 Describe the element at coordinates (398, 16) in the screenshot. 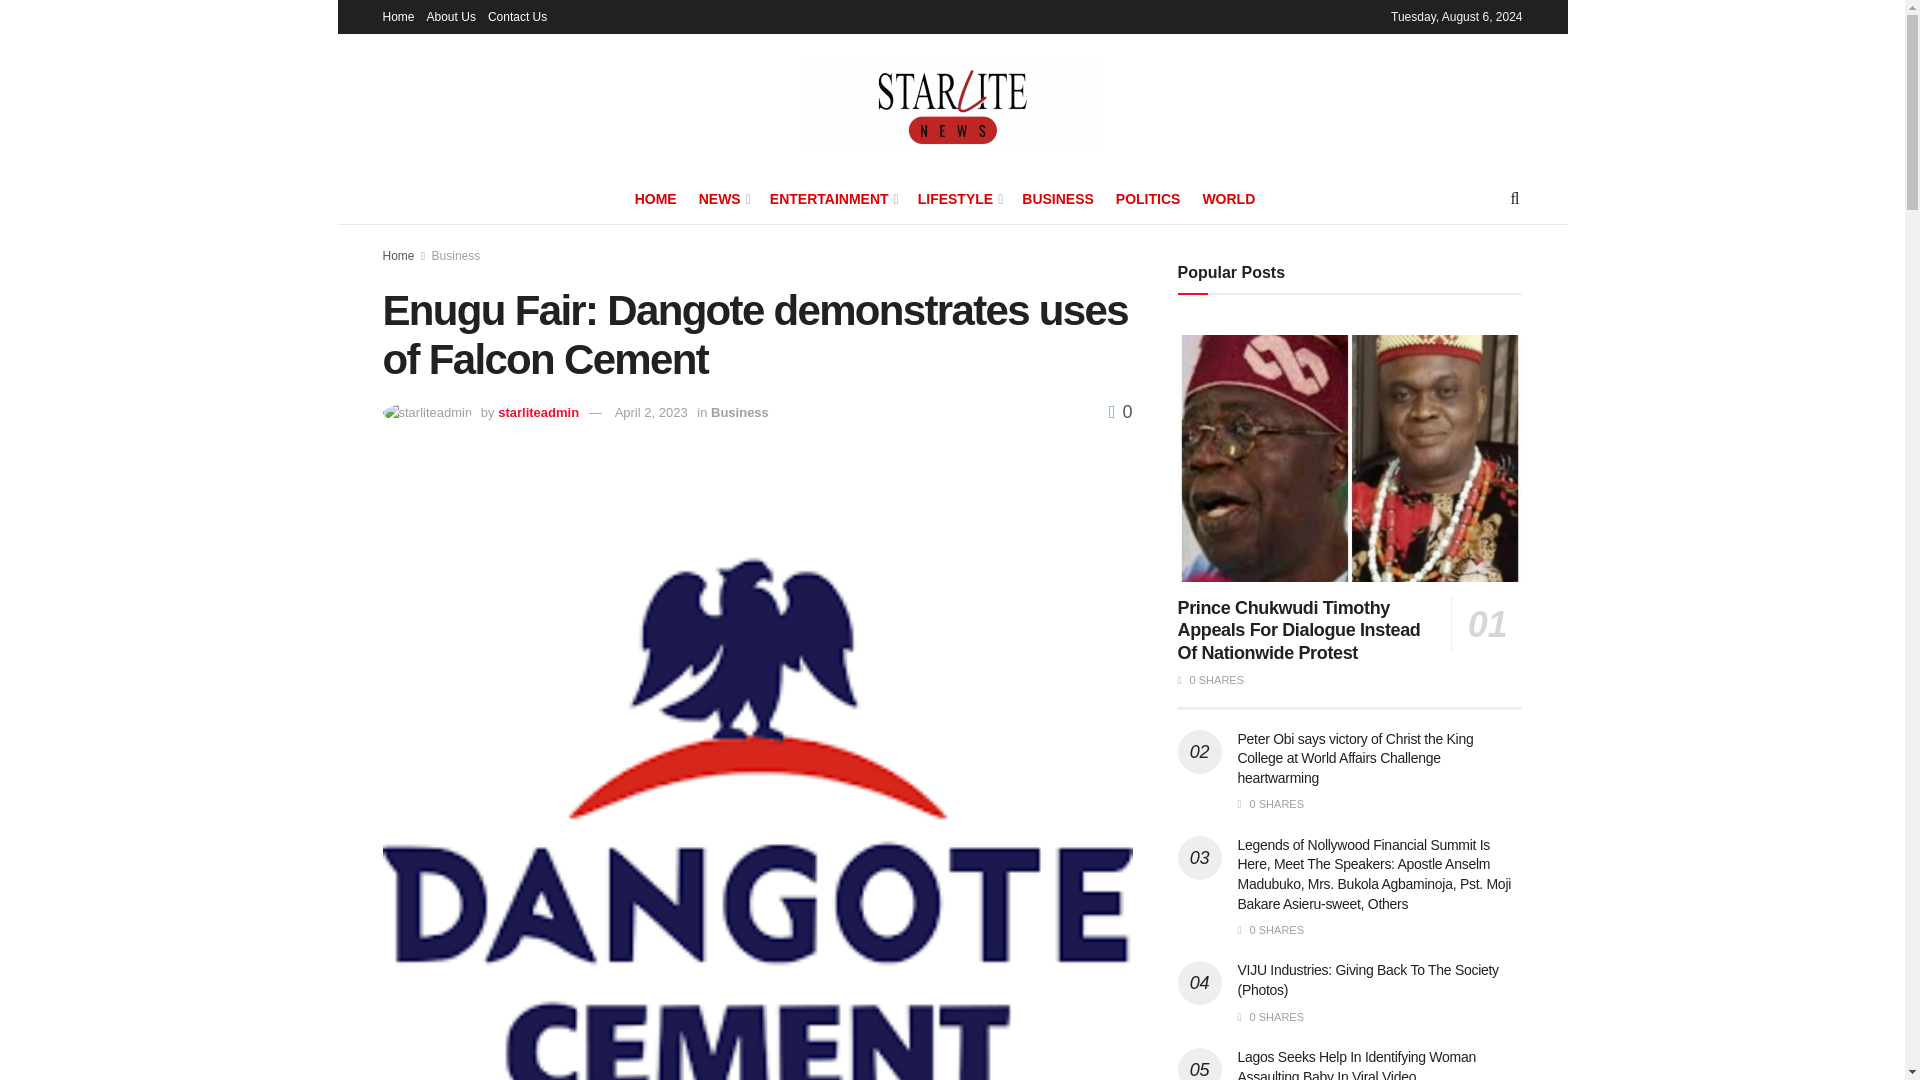

I see `Home` at that location.